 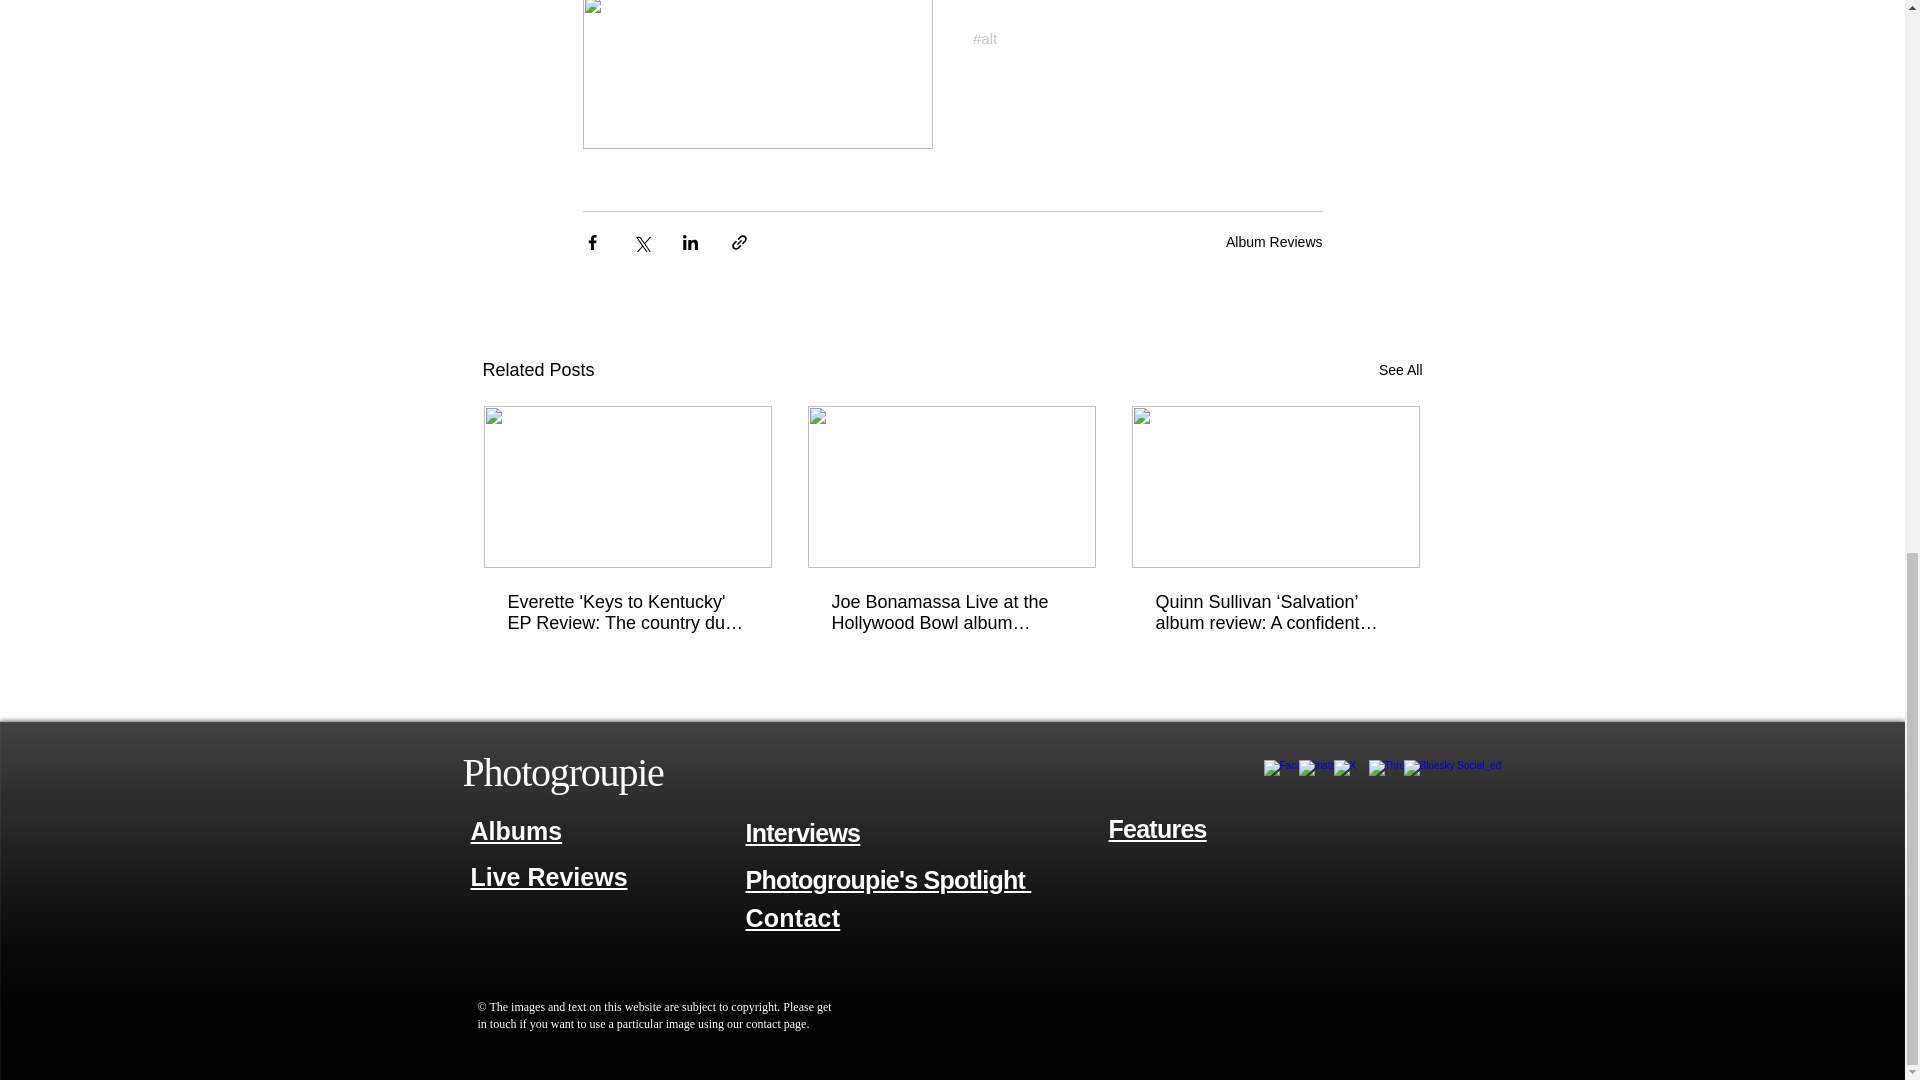 I want to click on Album Reviews, so click(x=1274, y=242).